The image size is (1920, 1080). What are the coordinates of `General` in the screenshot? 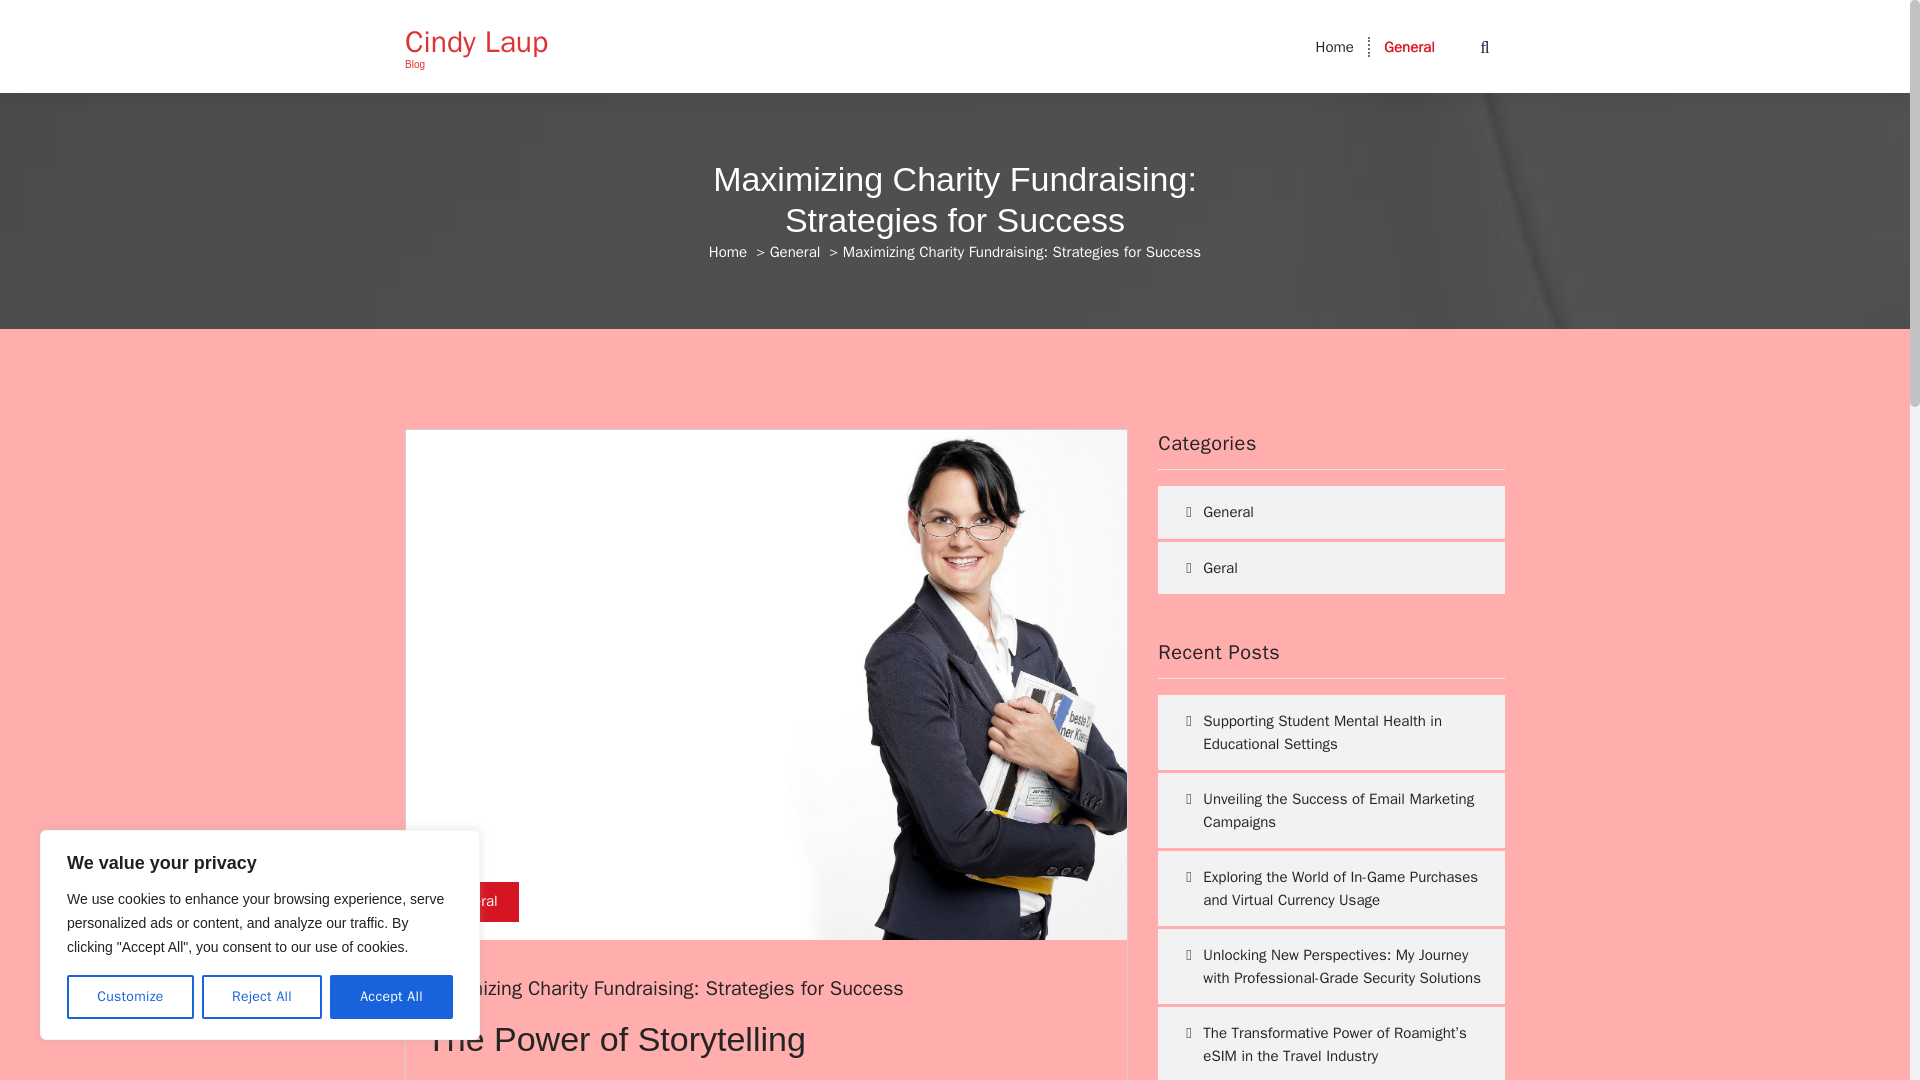 It's located at (795, 252).